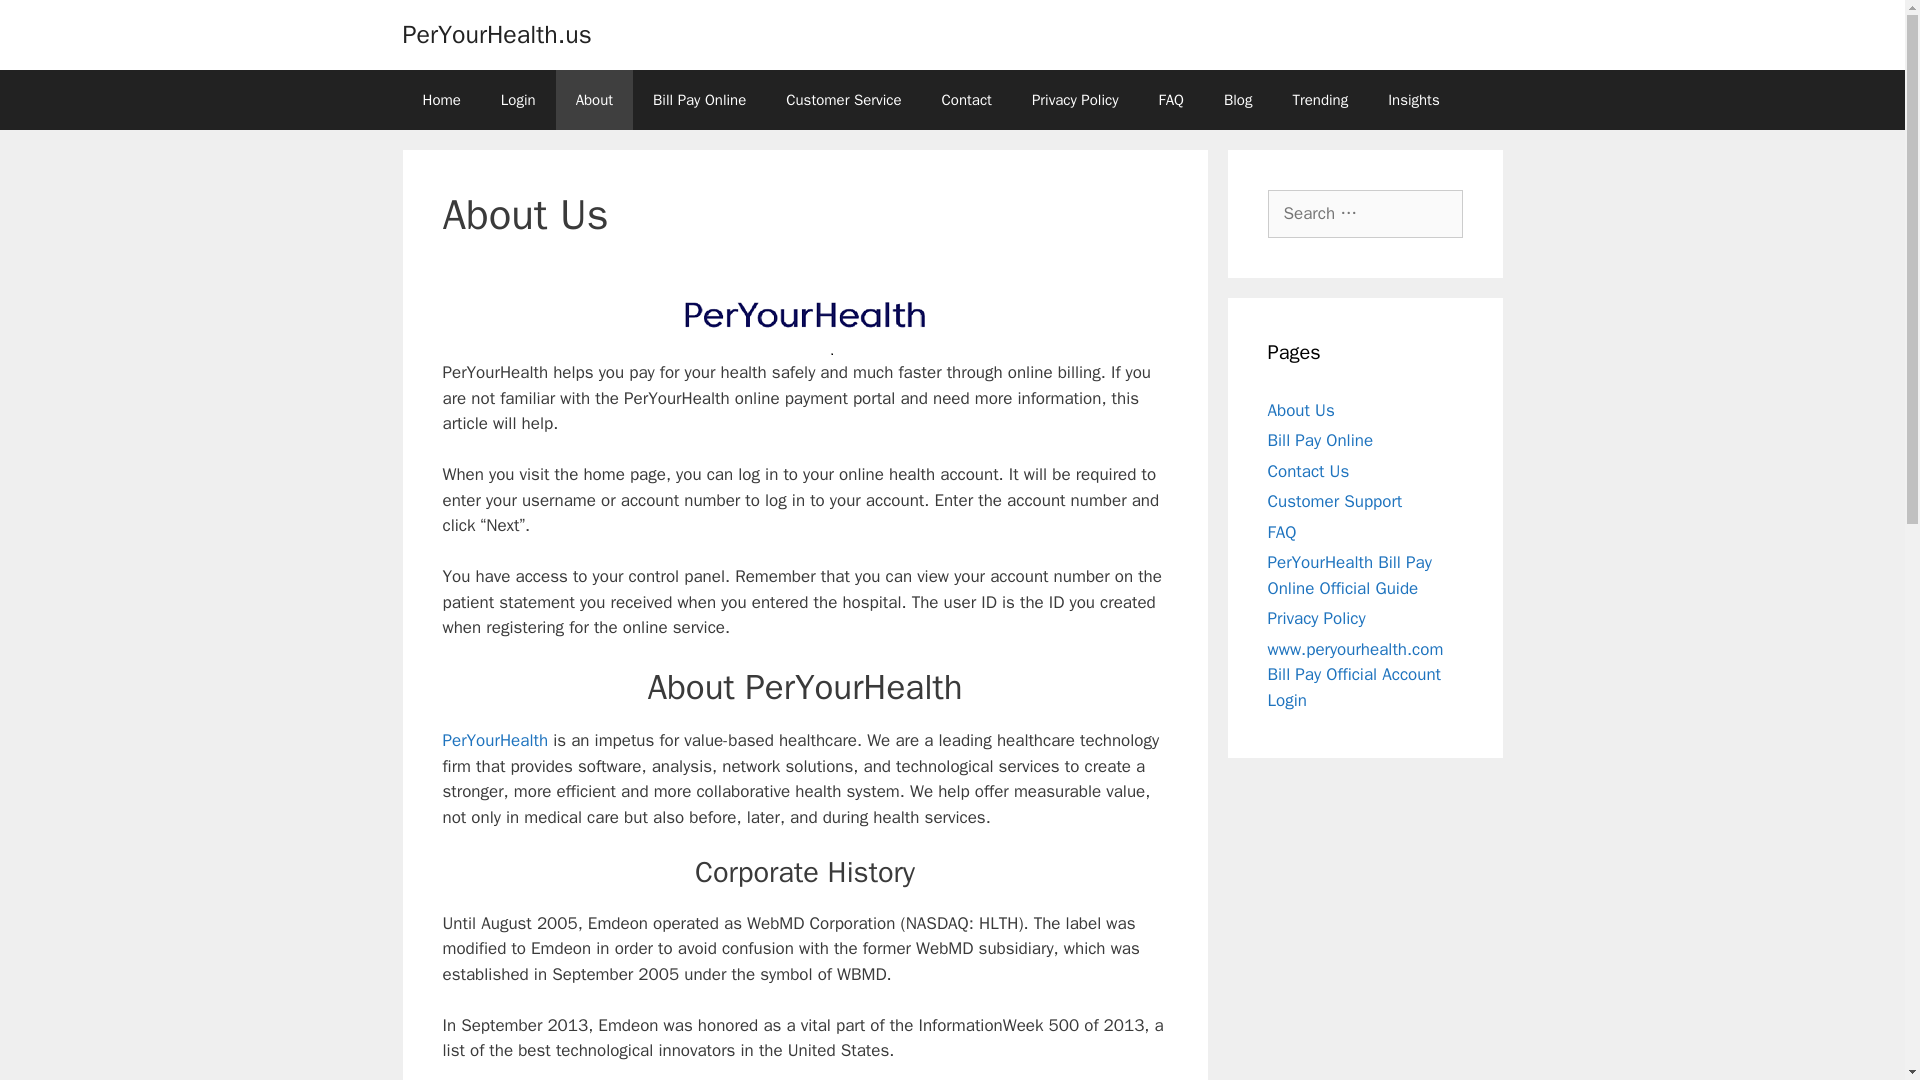  Describe the element at coordinates (1335, 501) in the screenshot. I see `Customer Support` at that location.